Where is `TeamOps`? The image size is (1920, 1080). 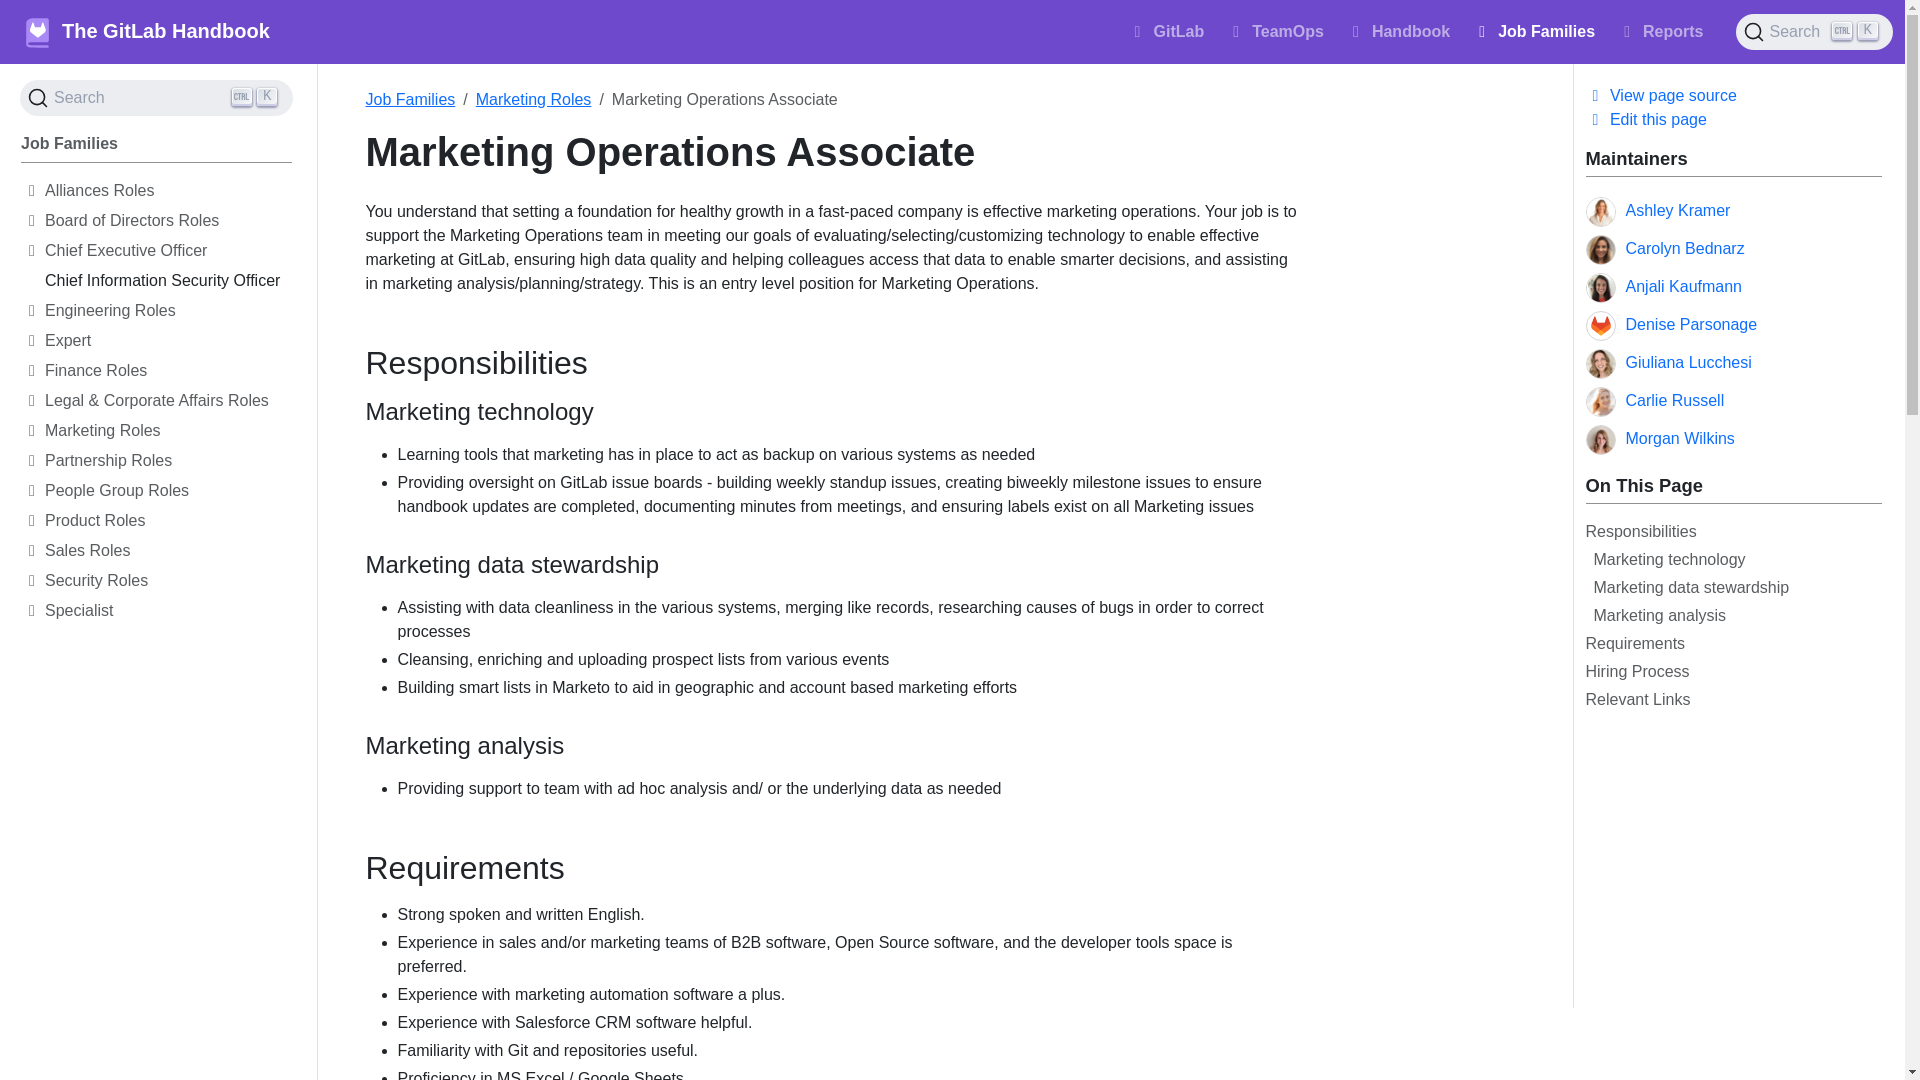
TeamOps is located at coordinates (1167, 31).